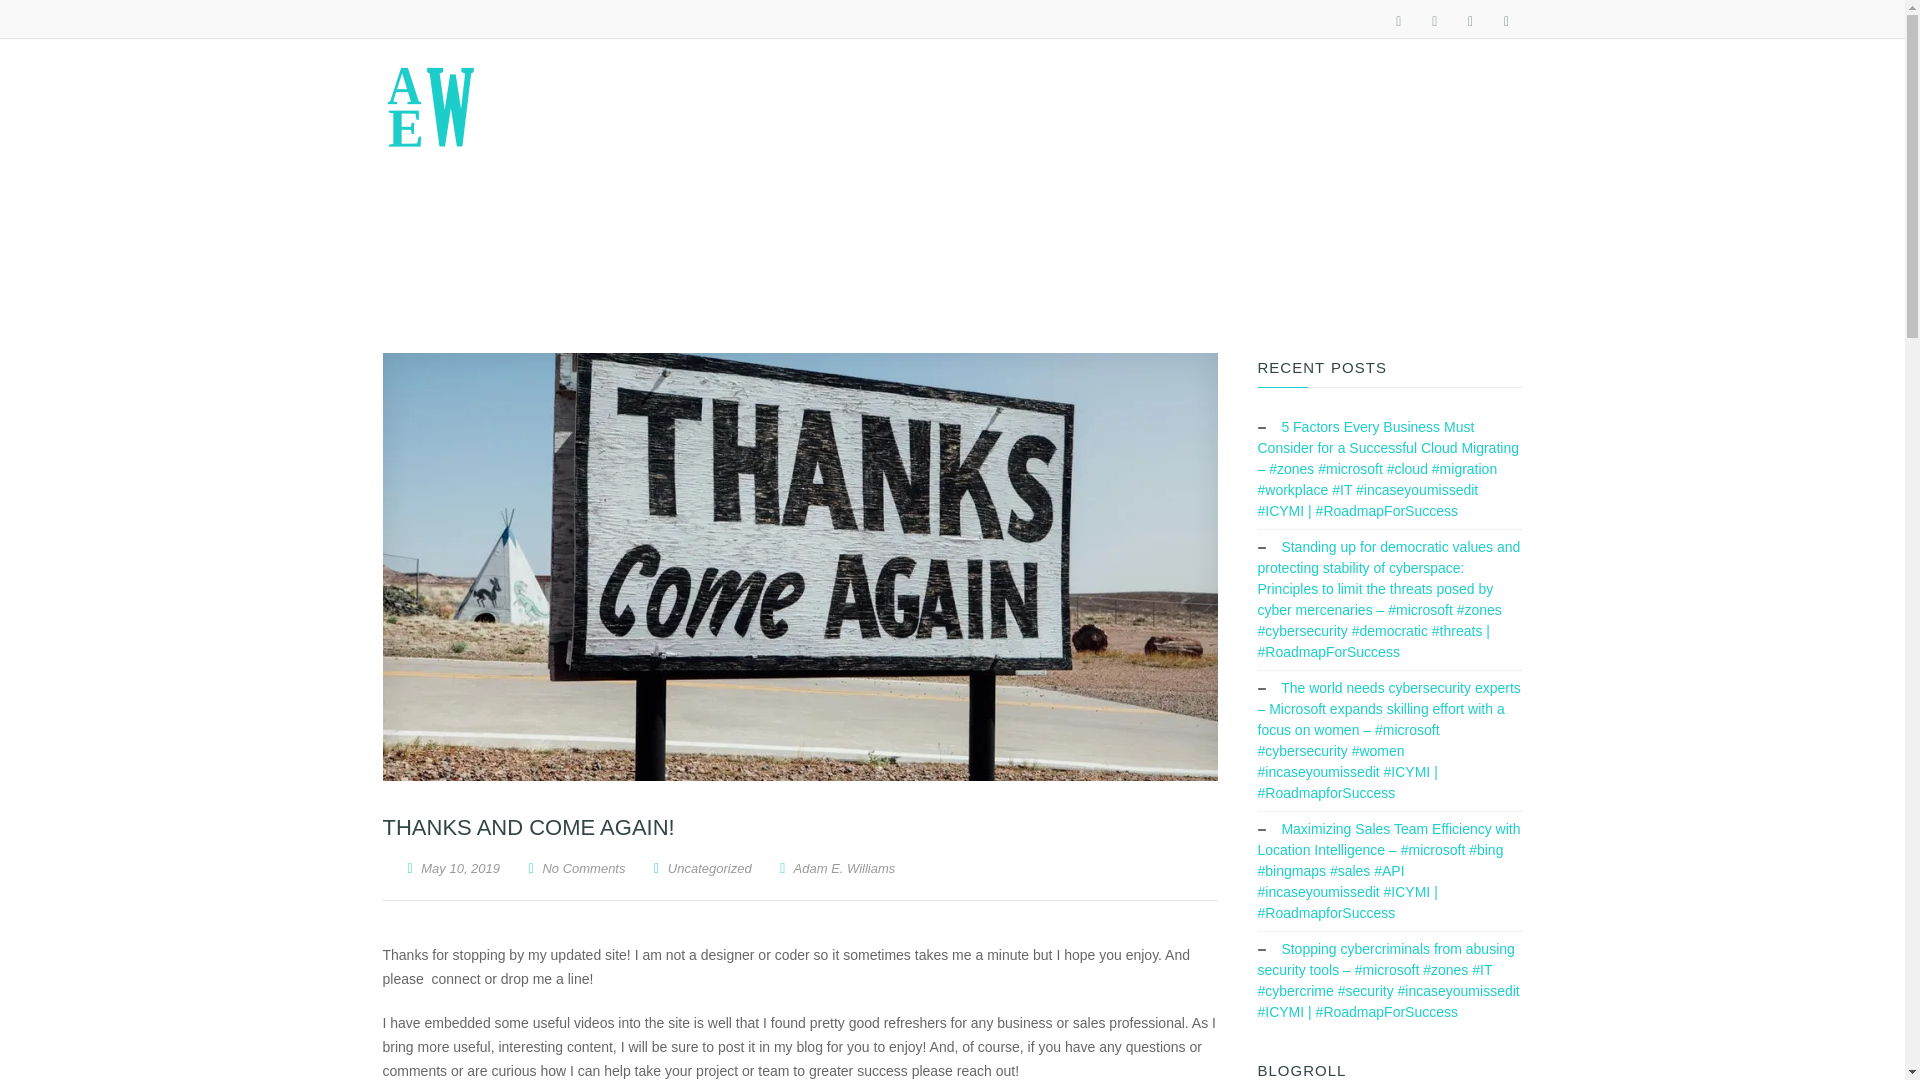 The width and height of the screenshot is (1920, 1080). Describe the element at coordinates (952, 245) in the screenshot. I see `CONTACT ME` at that location.